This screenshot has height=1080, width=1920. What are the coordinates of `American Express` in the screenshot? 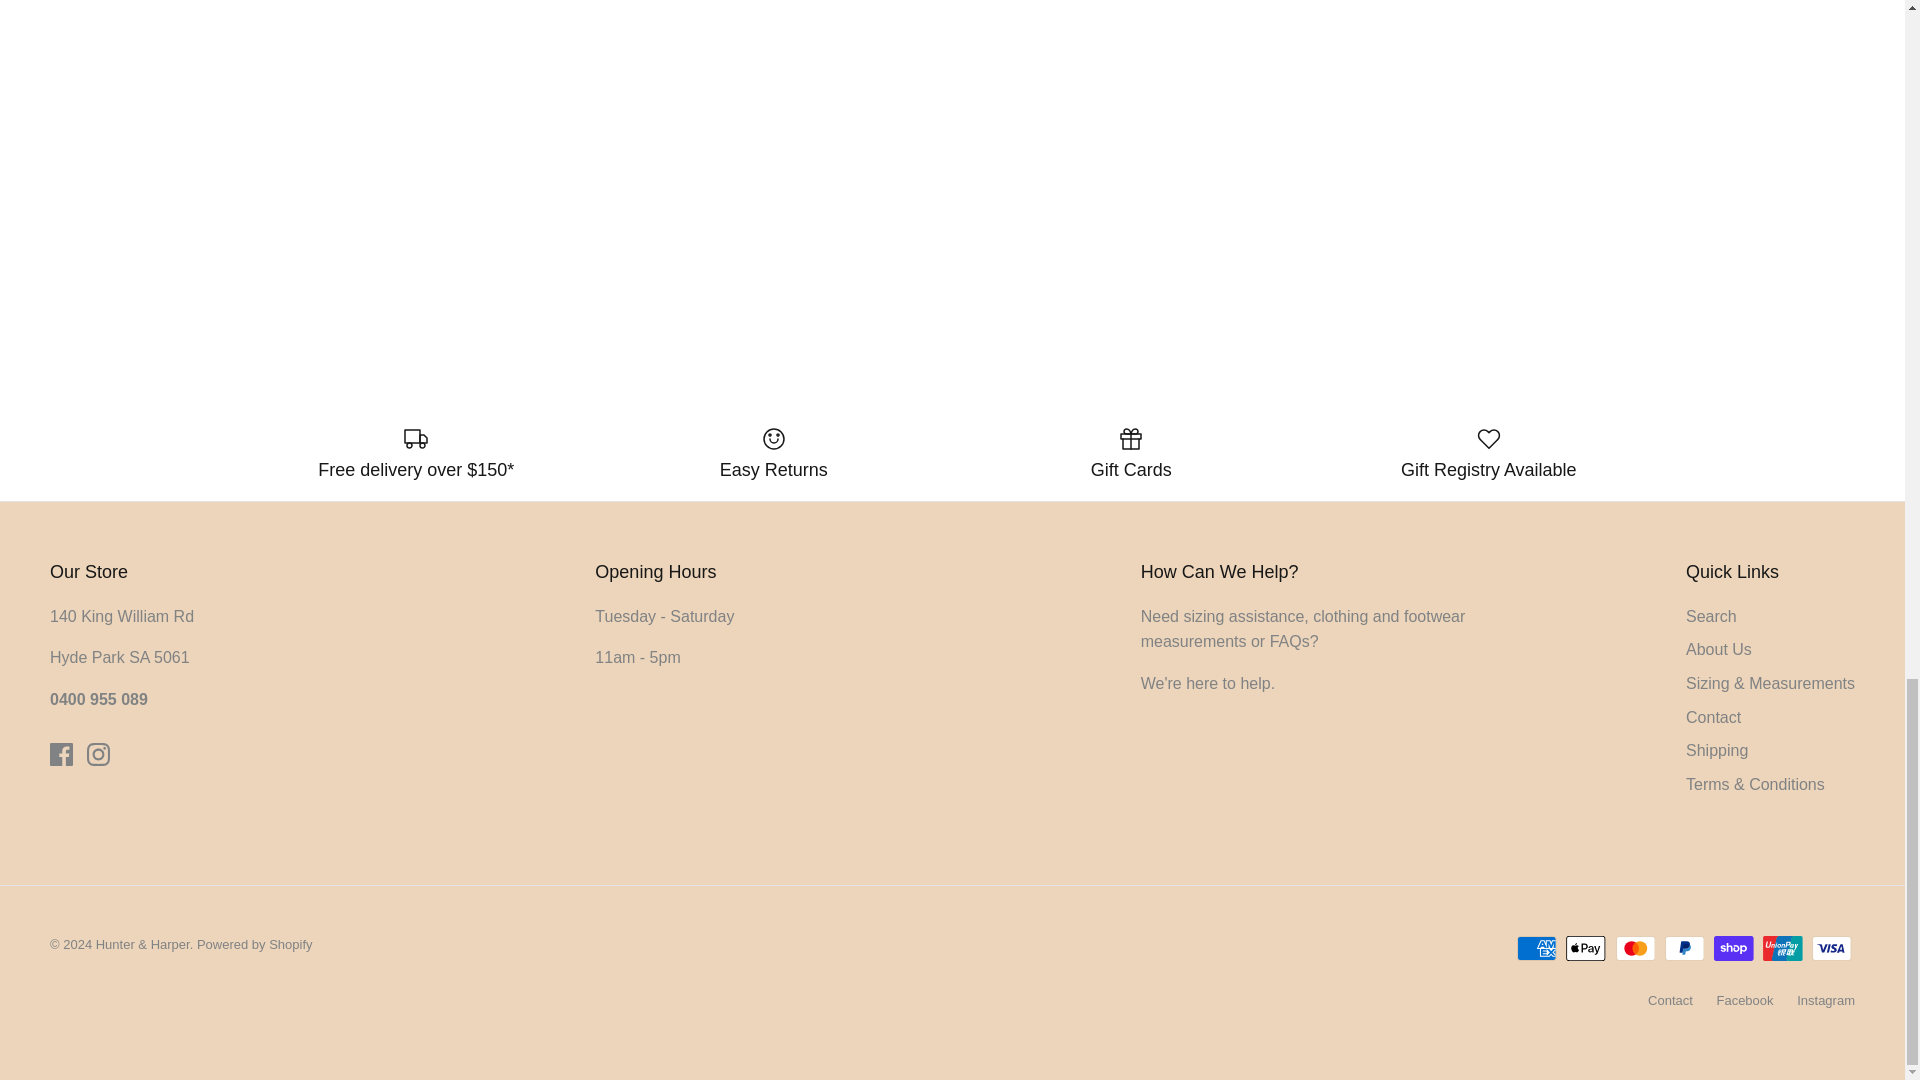 It's located at (1536, 948).